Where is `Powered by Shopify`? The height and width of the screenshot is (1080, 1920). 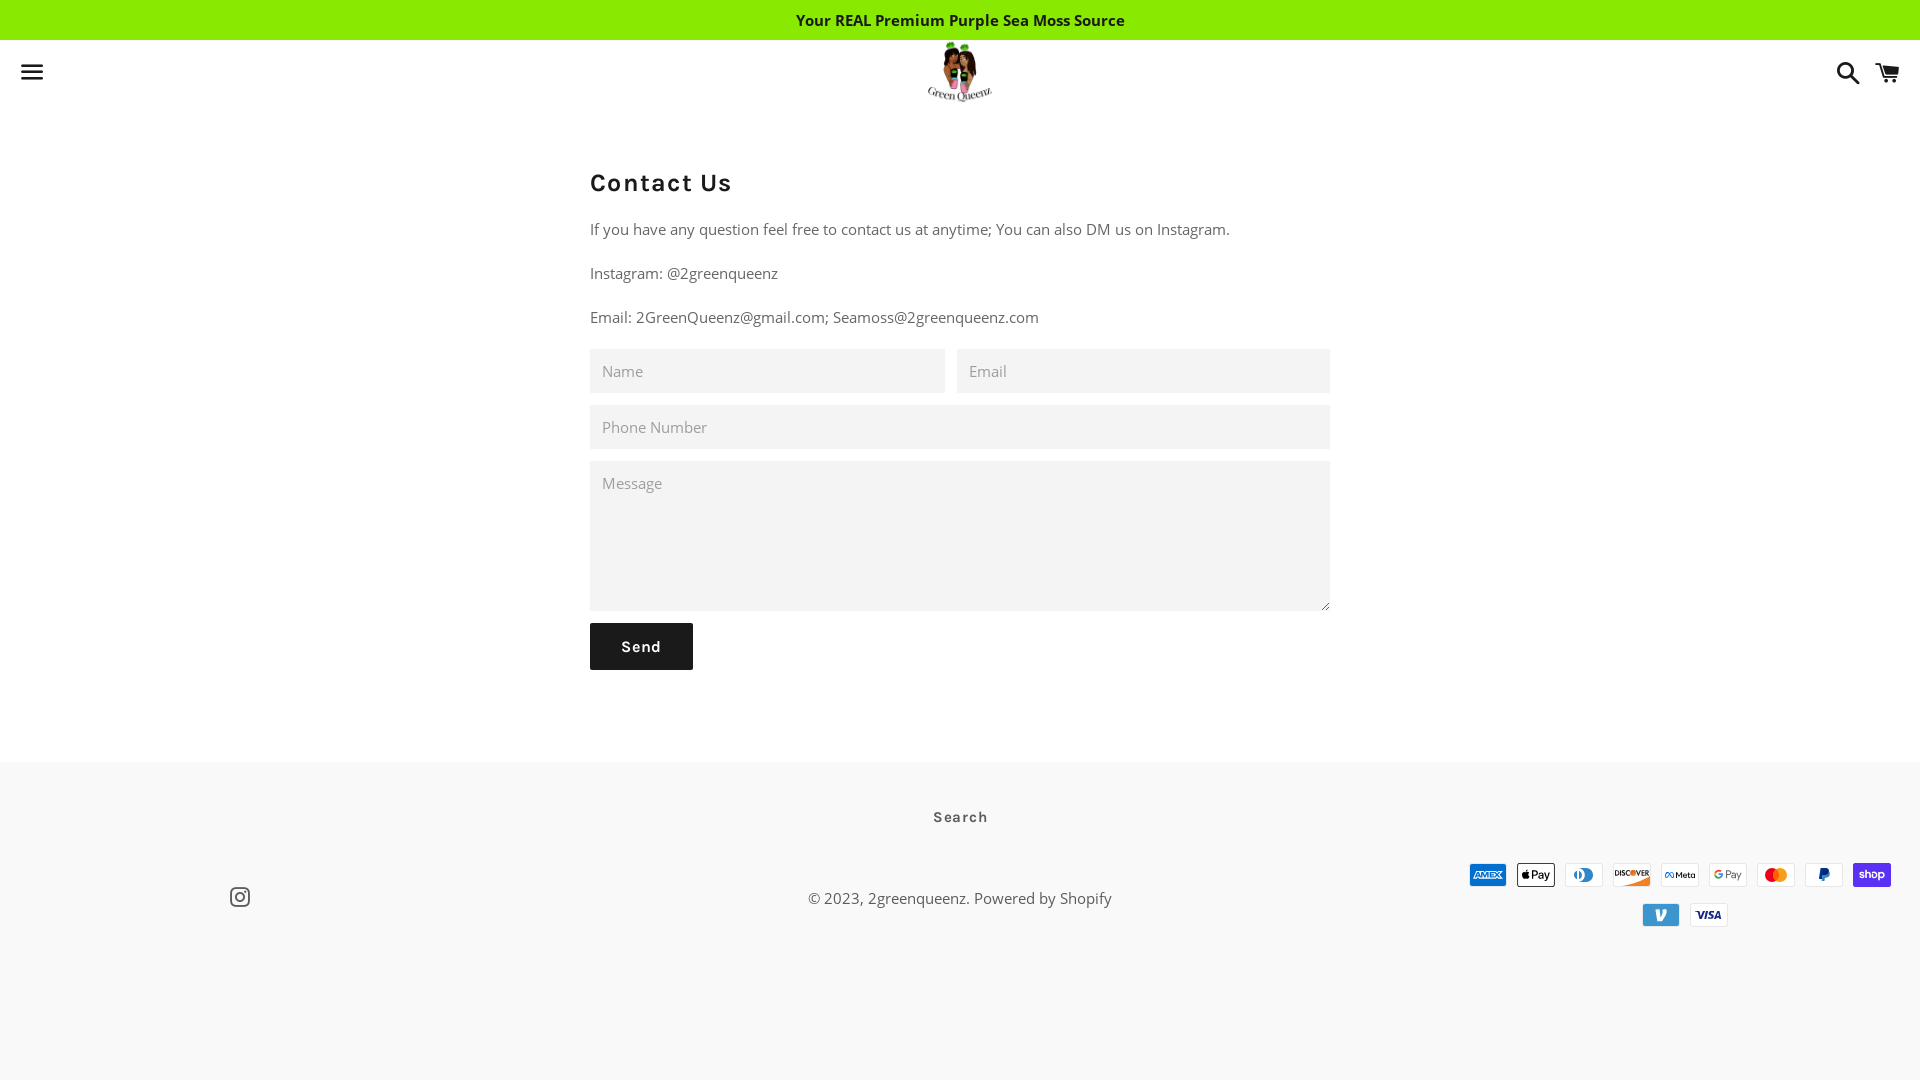
Powered by Shopify is located at coordinates (1043, 898).